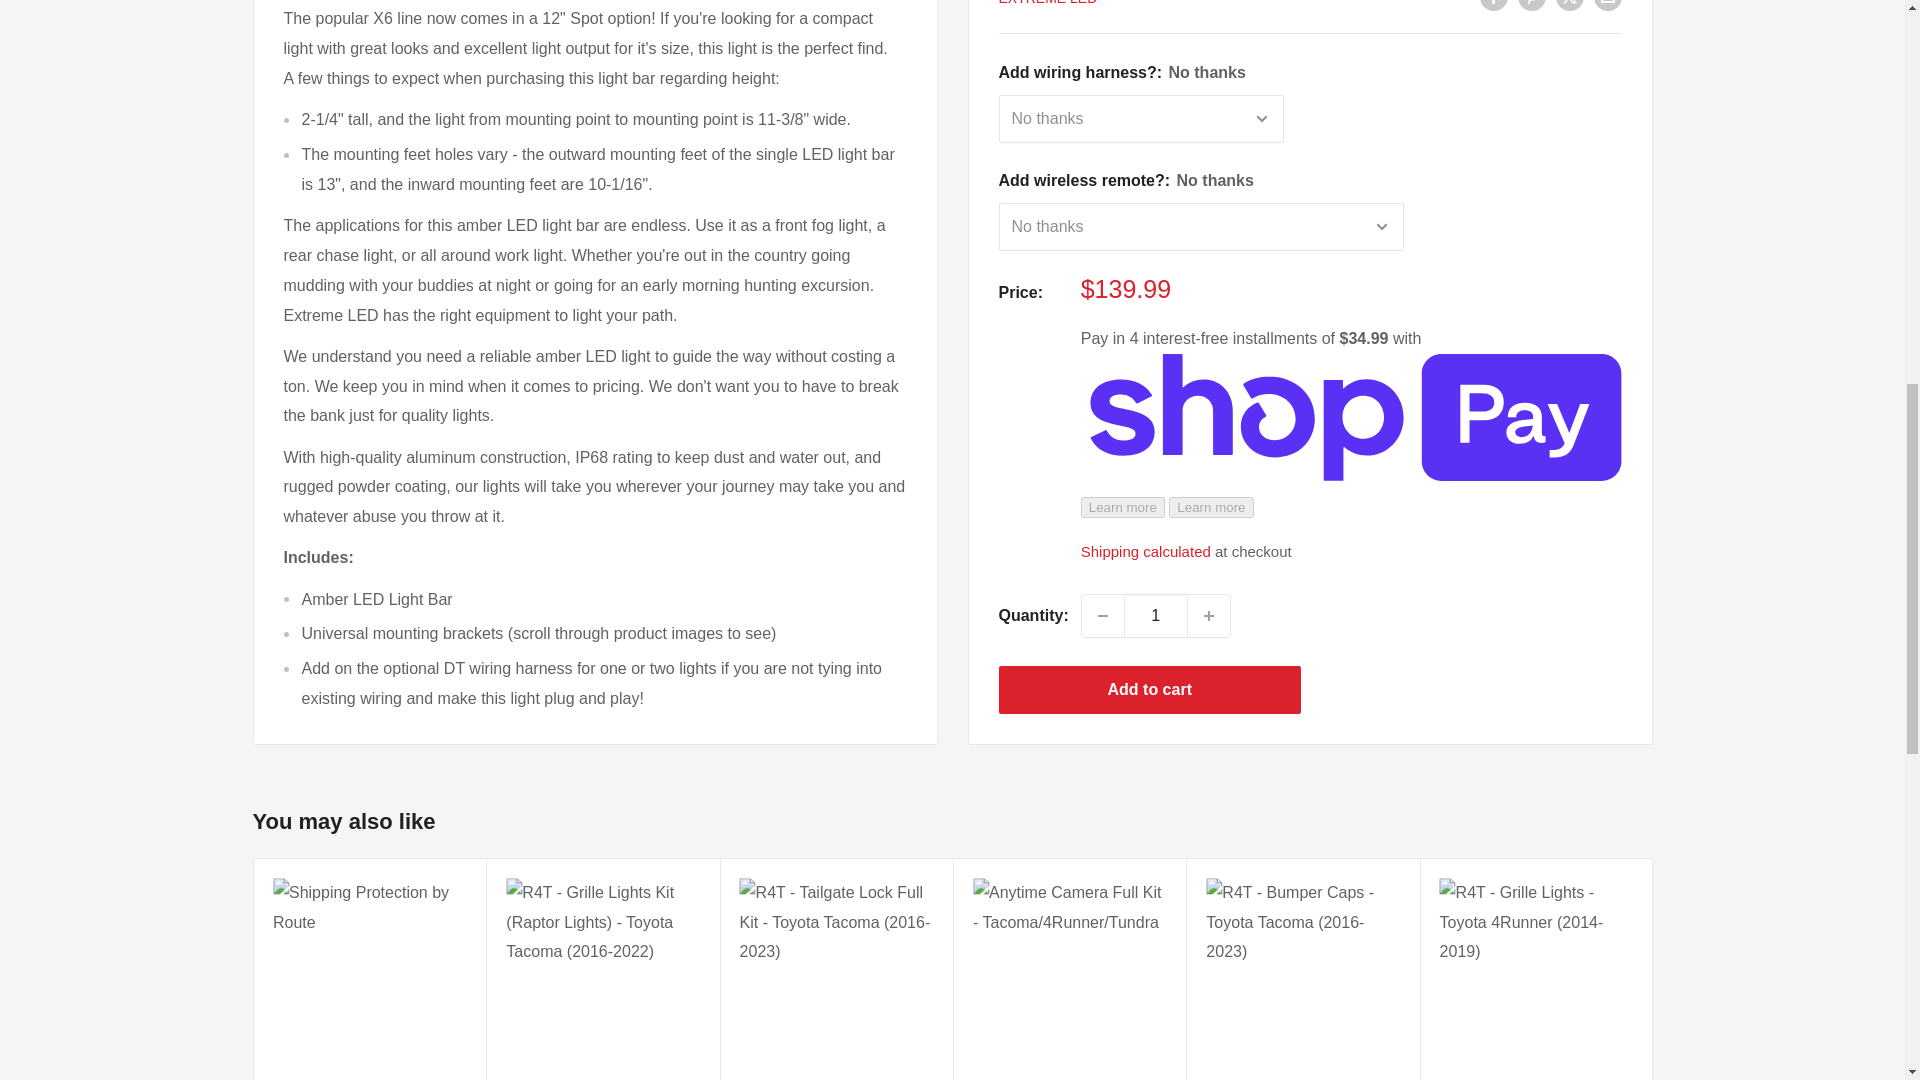 The image size is (1920, 1080). What do you see at coordinates (1209, 93) in the screenshot?
I see `Increase quantity by 1` at bounding box center [1209, 93].